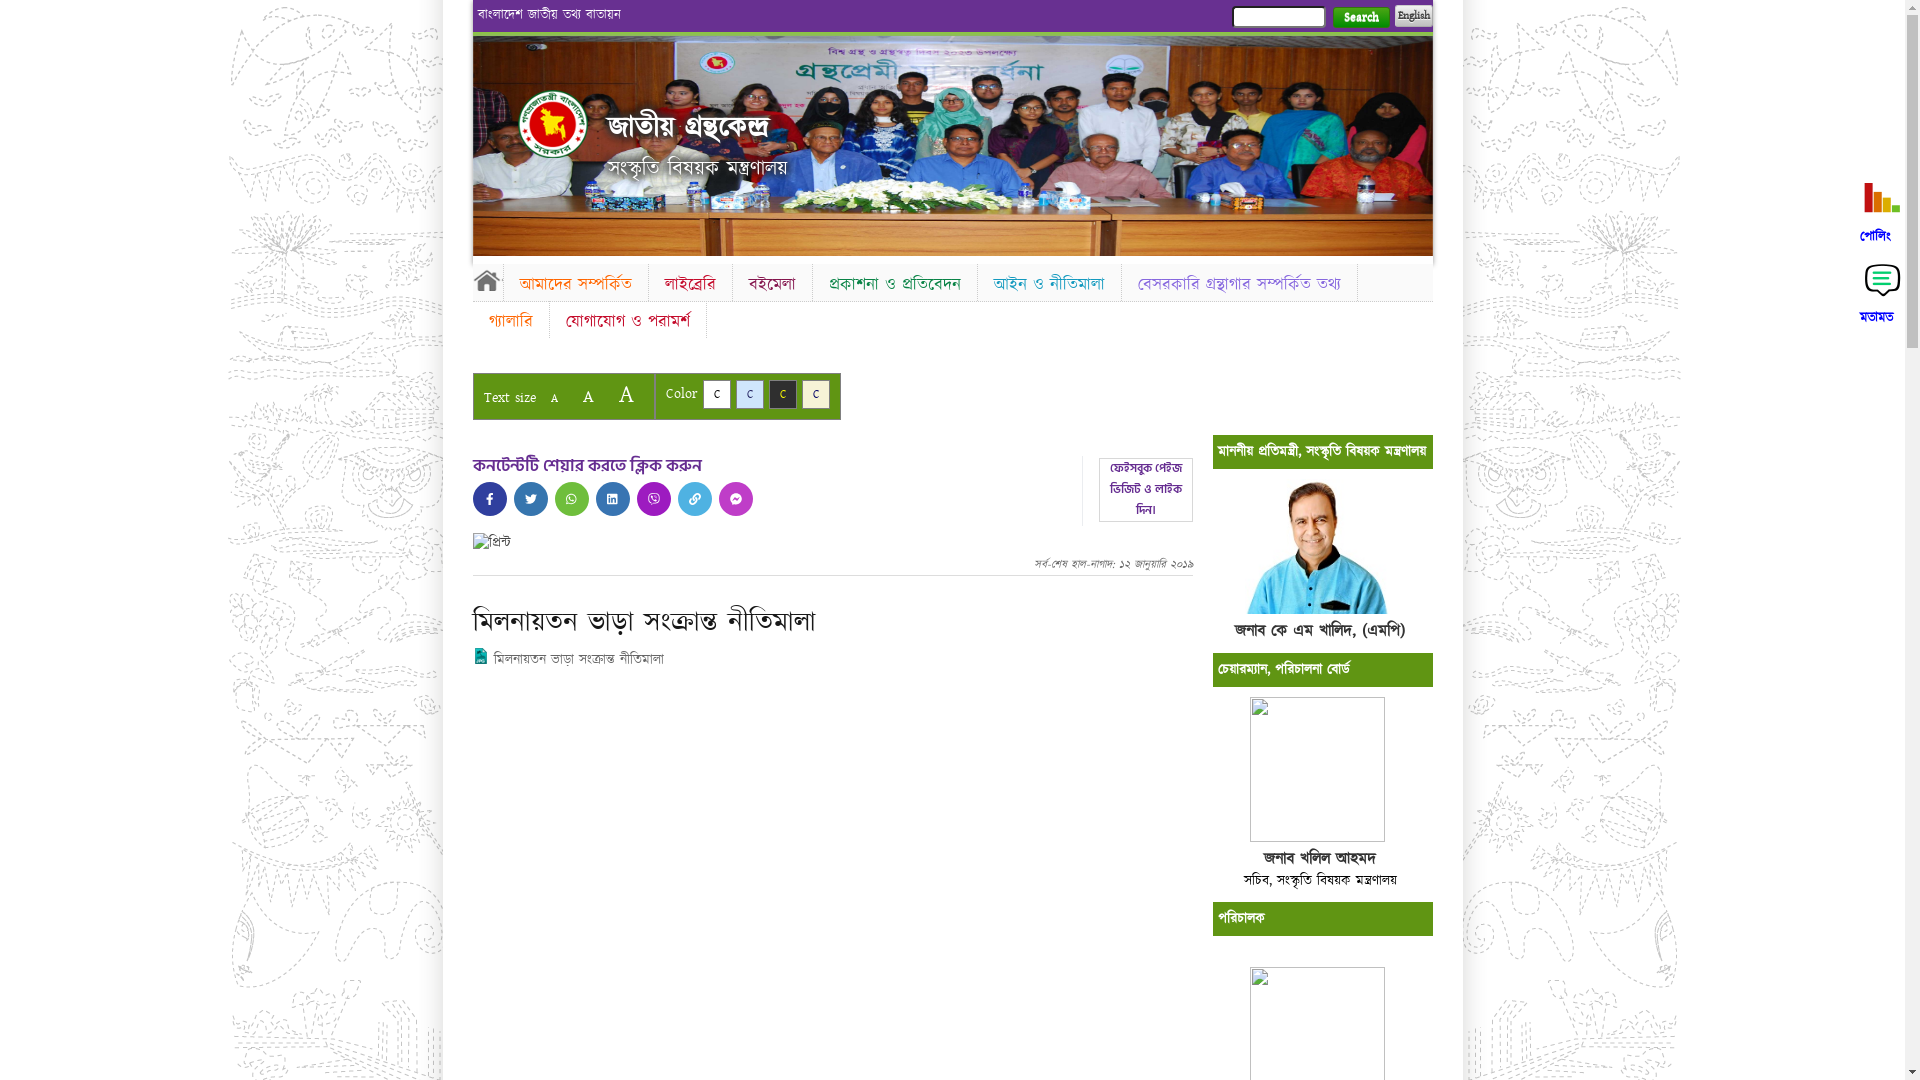  Describe the element at coordinates (588, 396) in the screenshot. I see `A` at that location.